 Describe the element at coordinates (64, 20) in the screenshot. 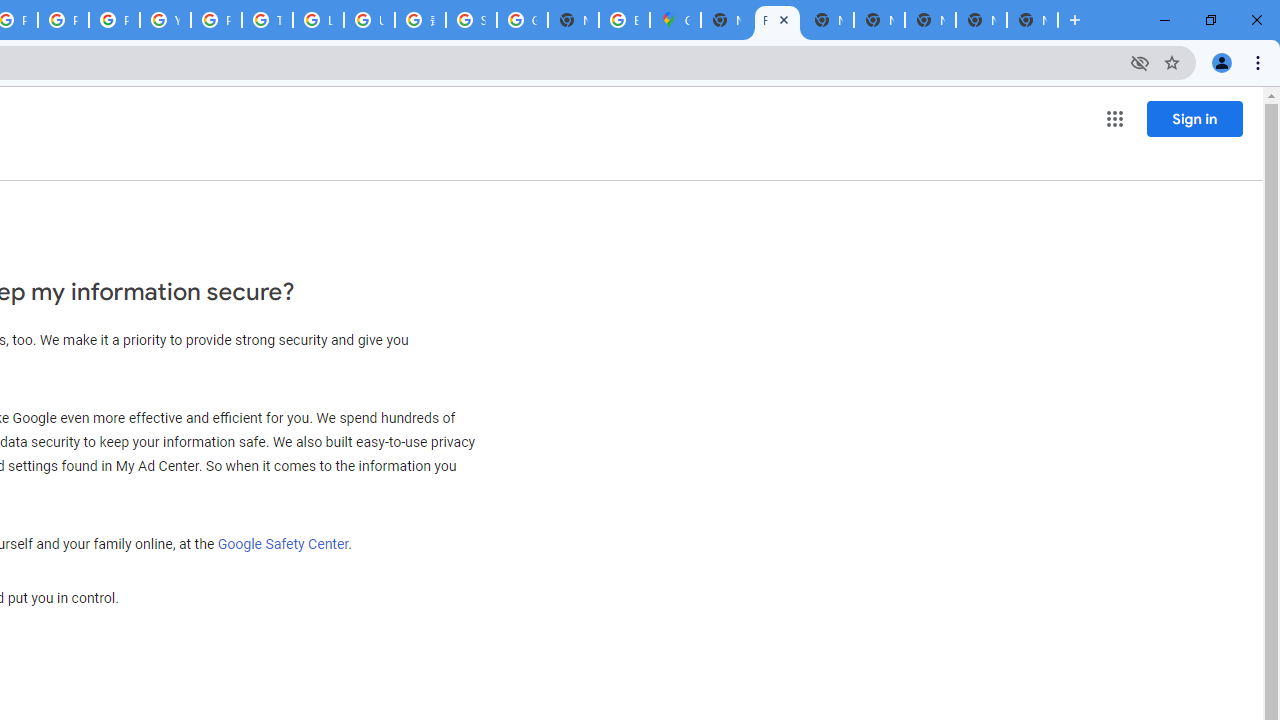

I see `Privacy Help Center - Policies Help` at that location.